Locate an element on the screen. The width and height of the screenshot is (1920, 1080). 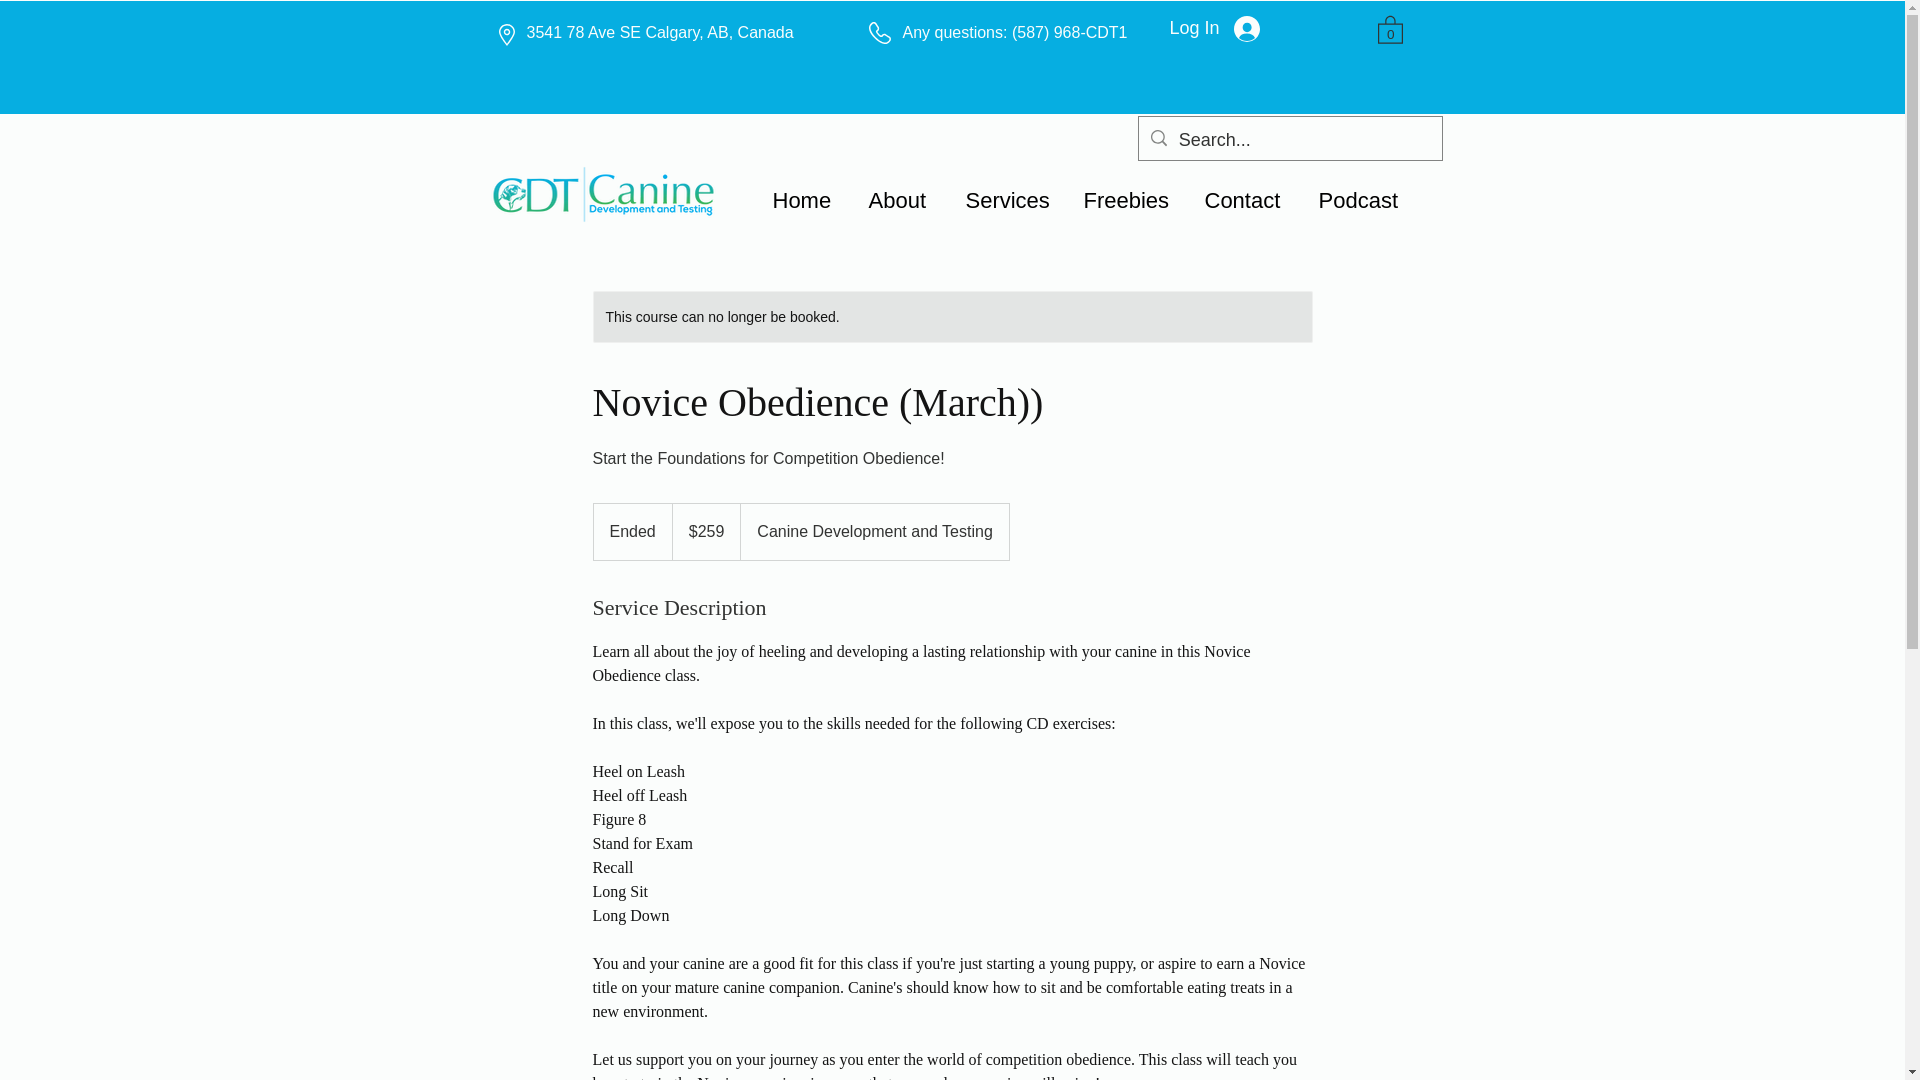
Services is located at coordinates (1014, 200).